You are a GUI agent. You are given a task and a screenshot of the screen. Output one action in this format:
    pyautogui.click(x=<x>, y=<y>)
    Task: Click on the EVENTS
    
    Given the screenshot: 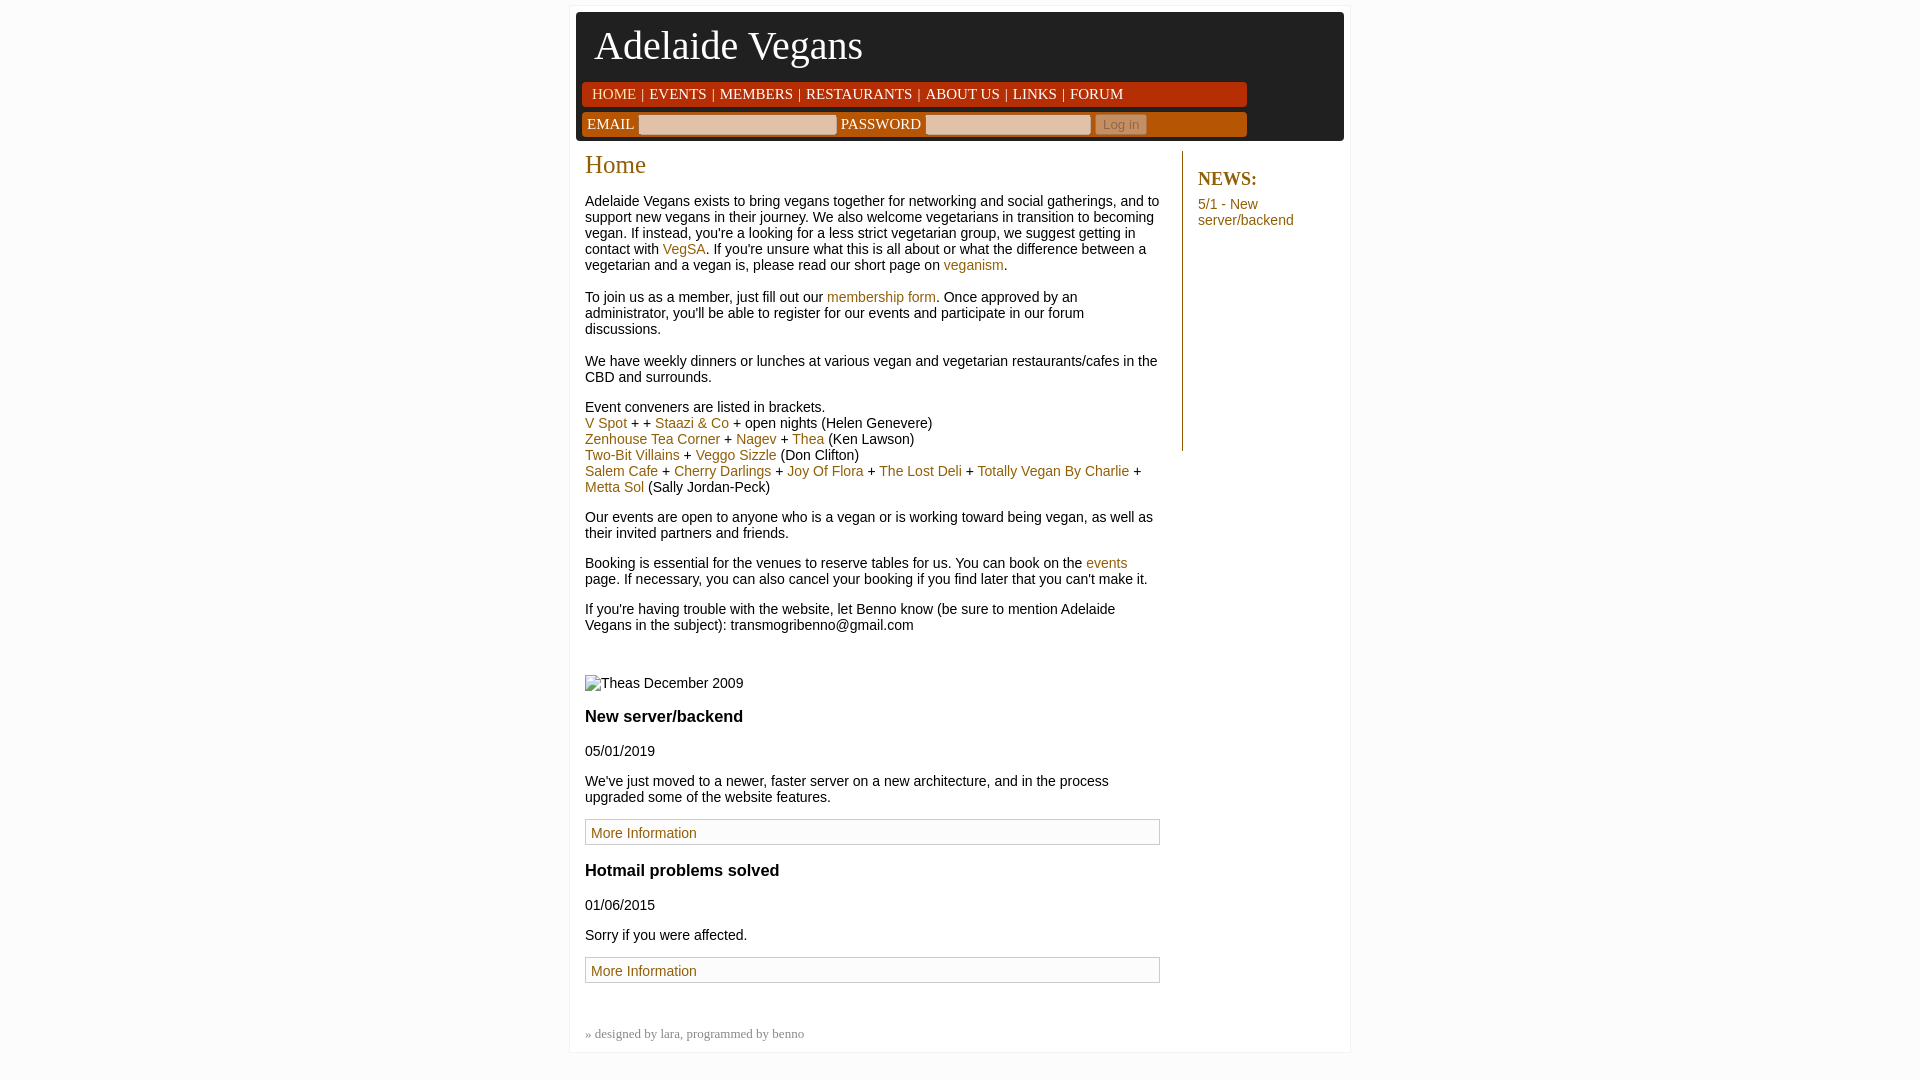 What is the action you would take?
    pyautogui.click(x=677, y=94)
    